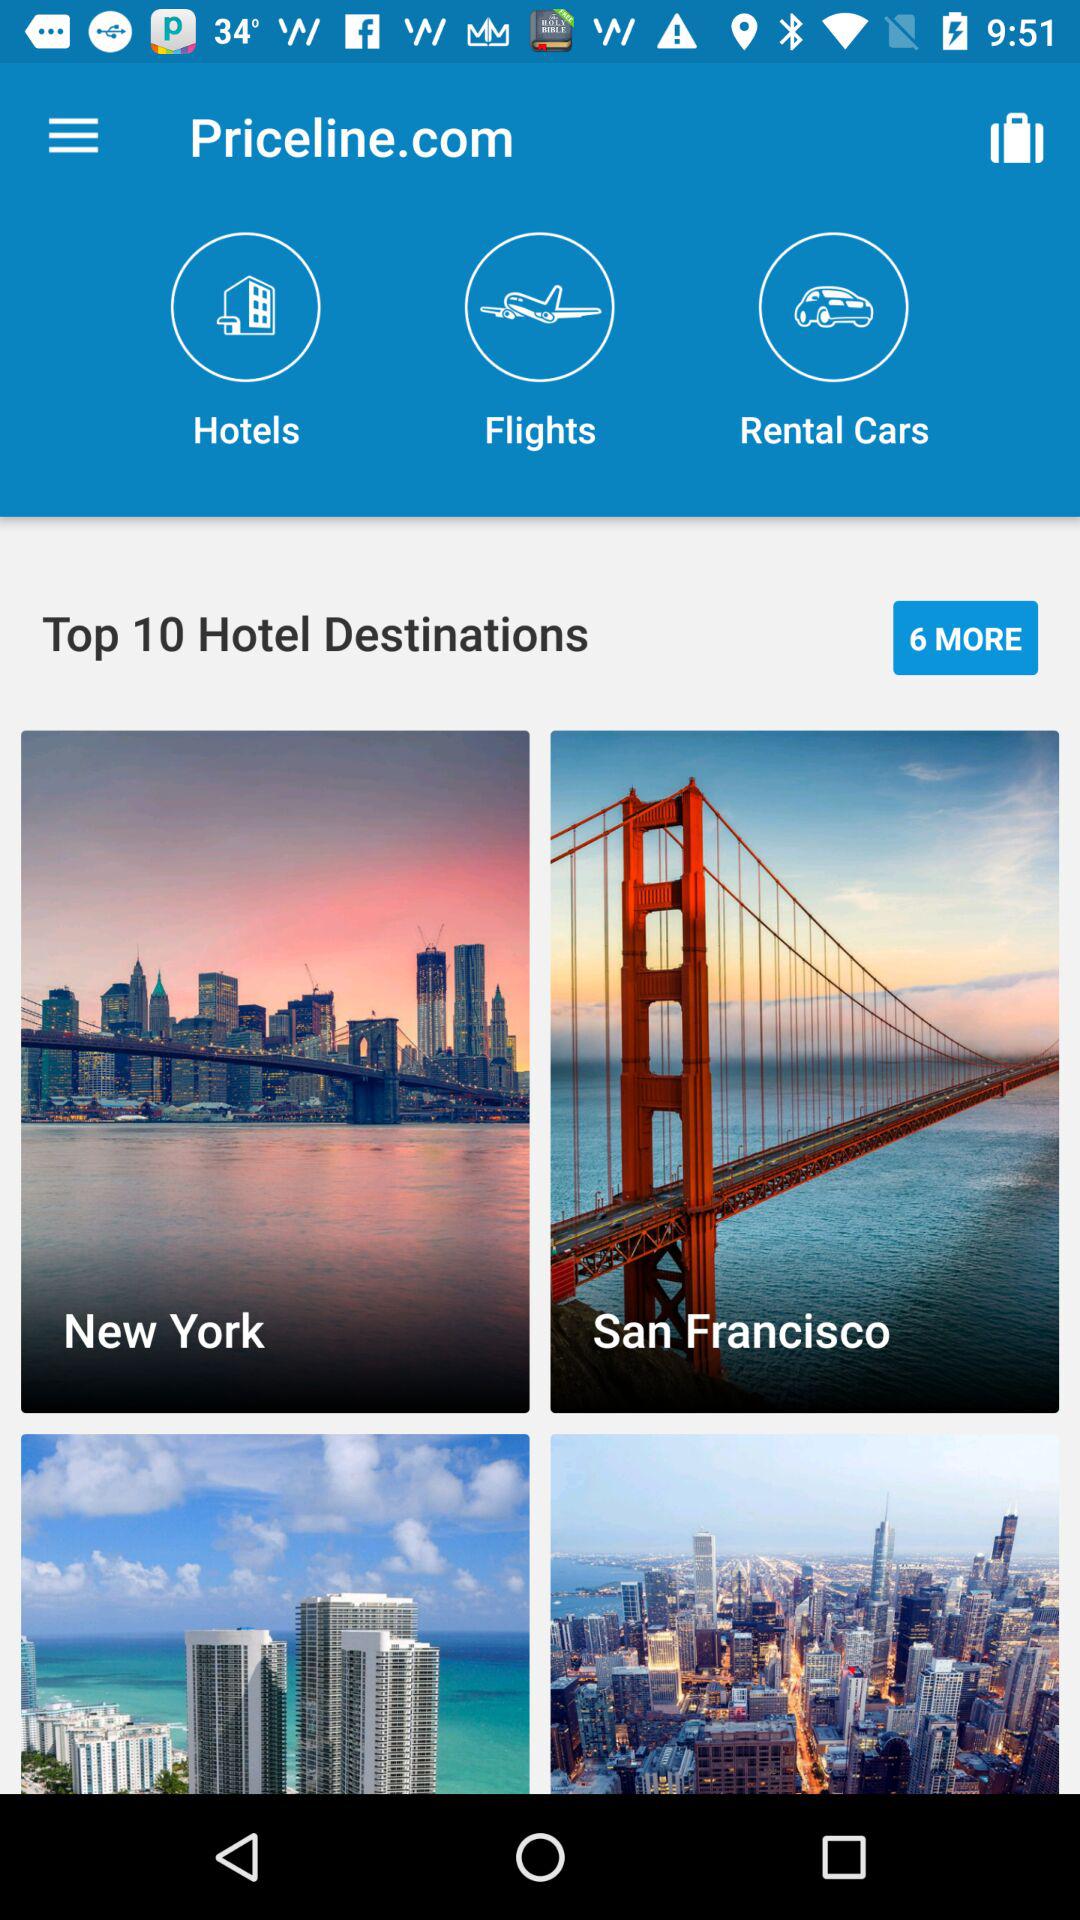 The image size is (1080, 1920). I want to click on turn on the item to the right of the flights, so click(834, 342).